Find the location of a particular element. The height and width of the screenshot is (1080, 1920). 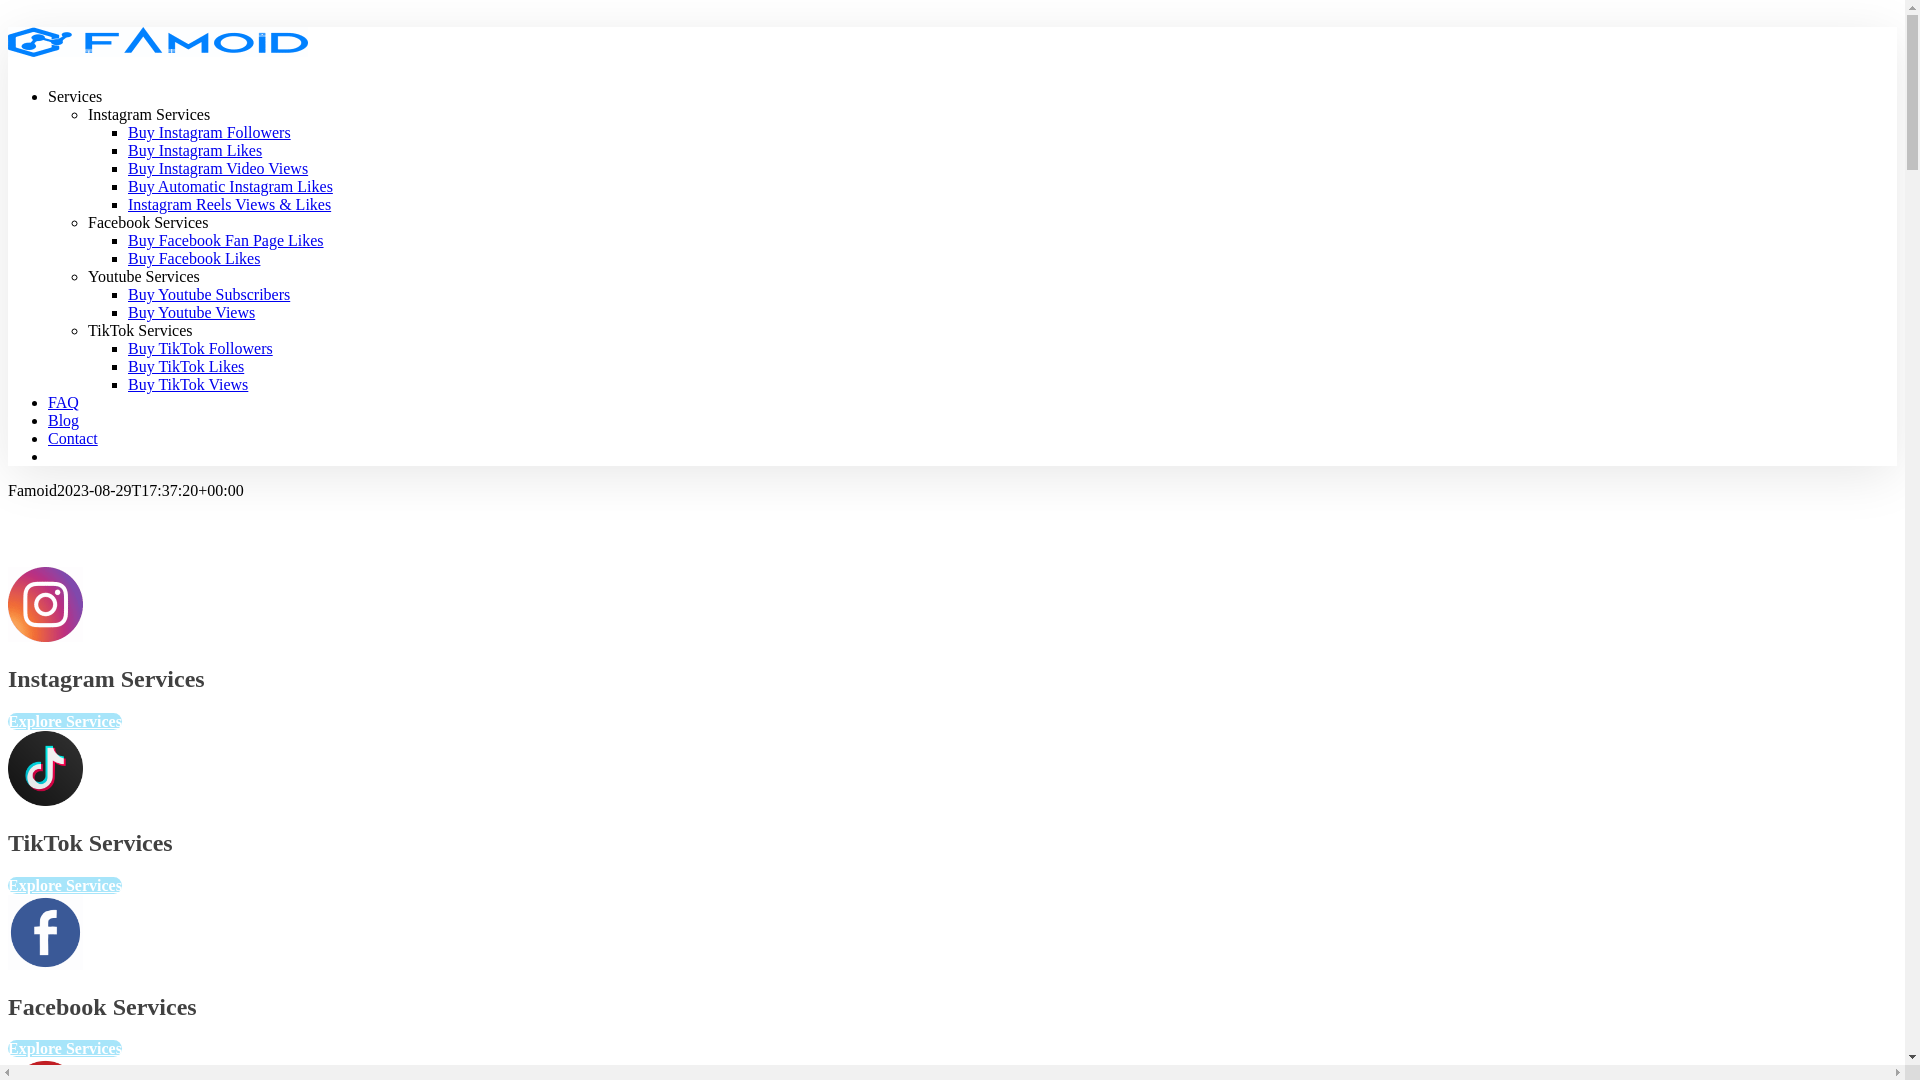

Buy Instagram Video Views is located at coordinates (218, 168).